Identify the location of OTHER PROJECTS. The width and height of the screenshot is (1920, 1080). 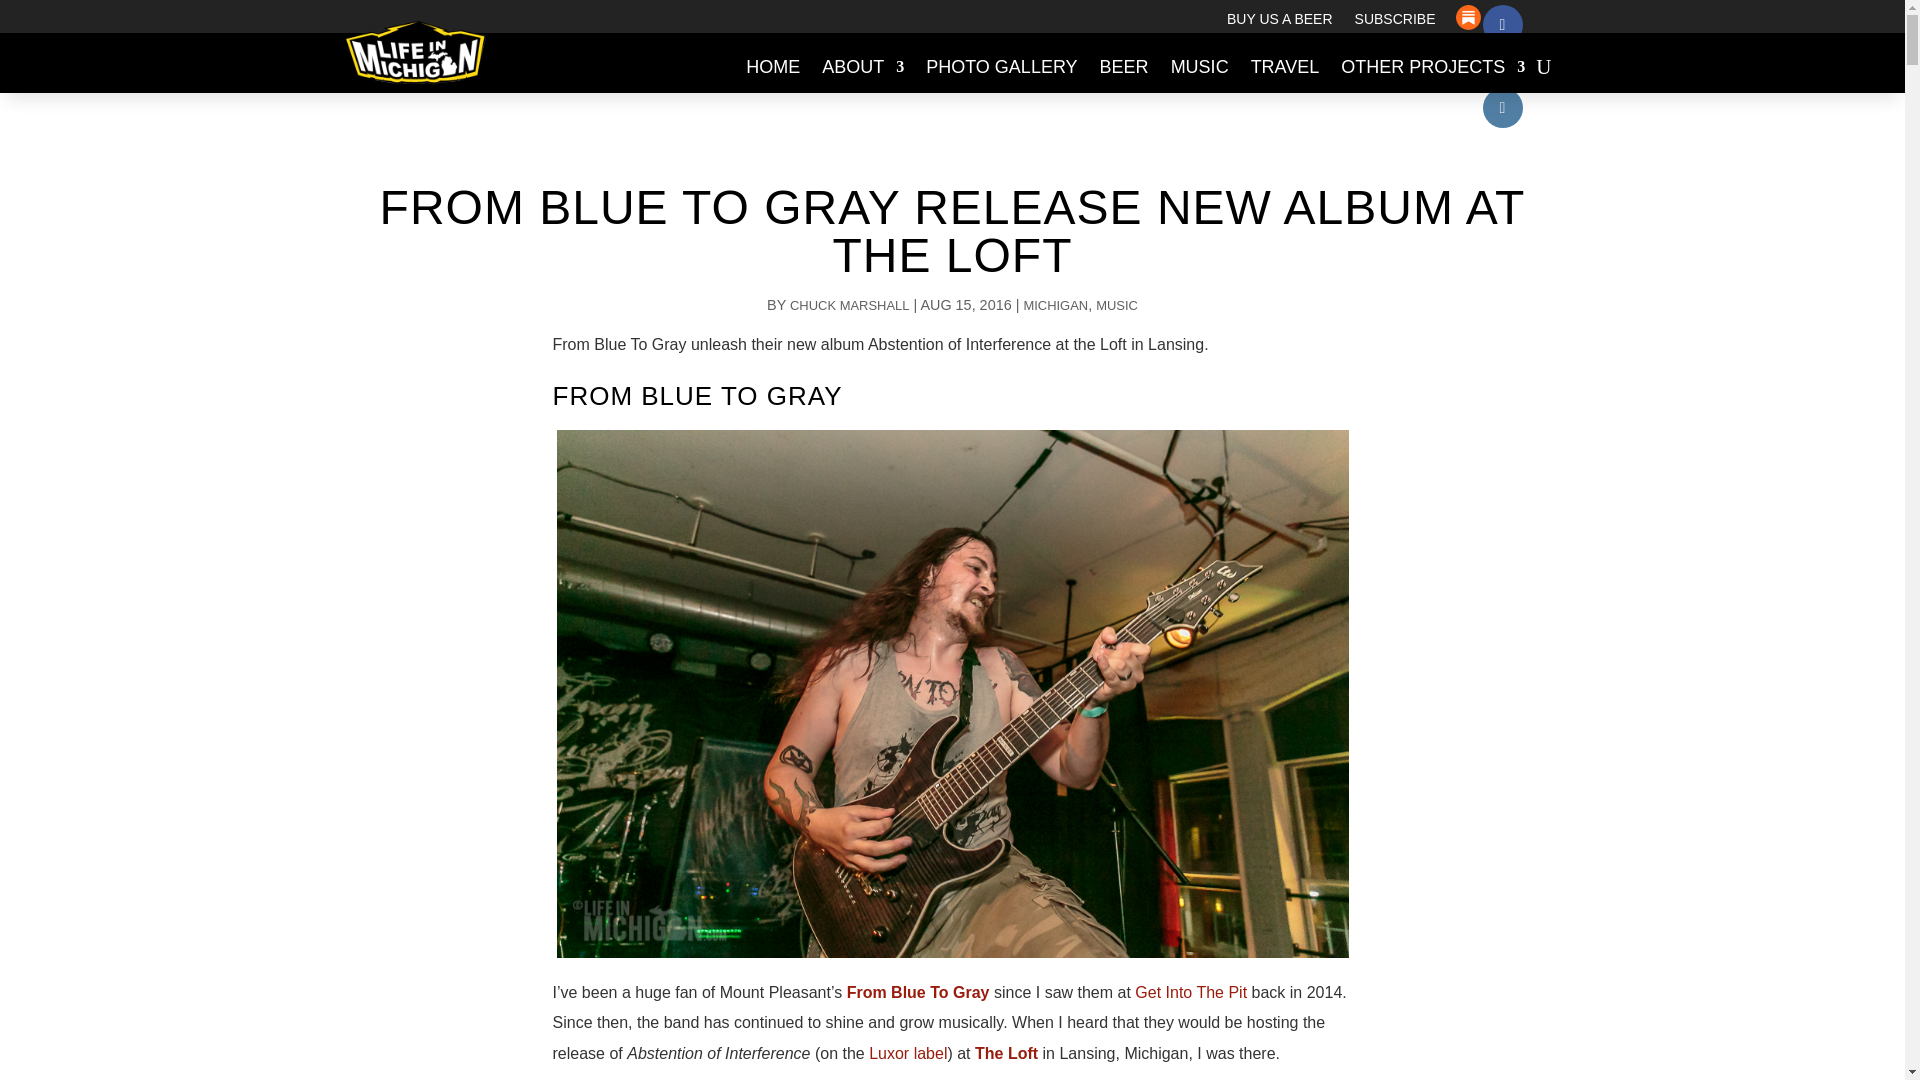
(1432, 66).